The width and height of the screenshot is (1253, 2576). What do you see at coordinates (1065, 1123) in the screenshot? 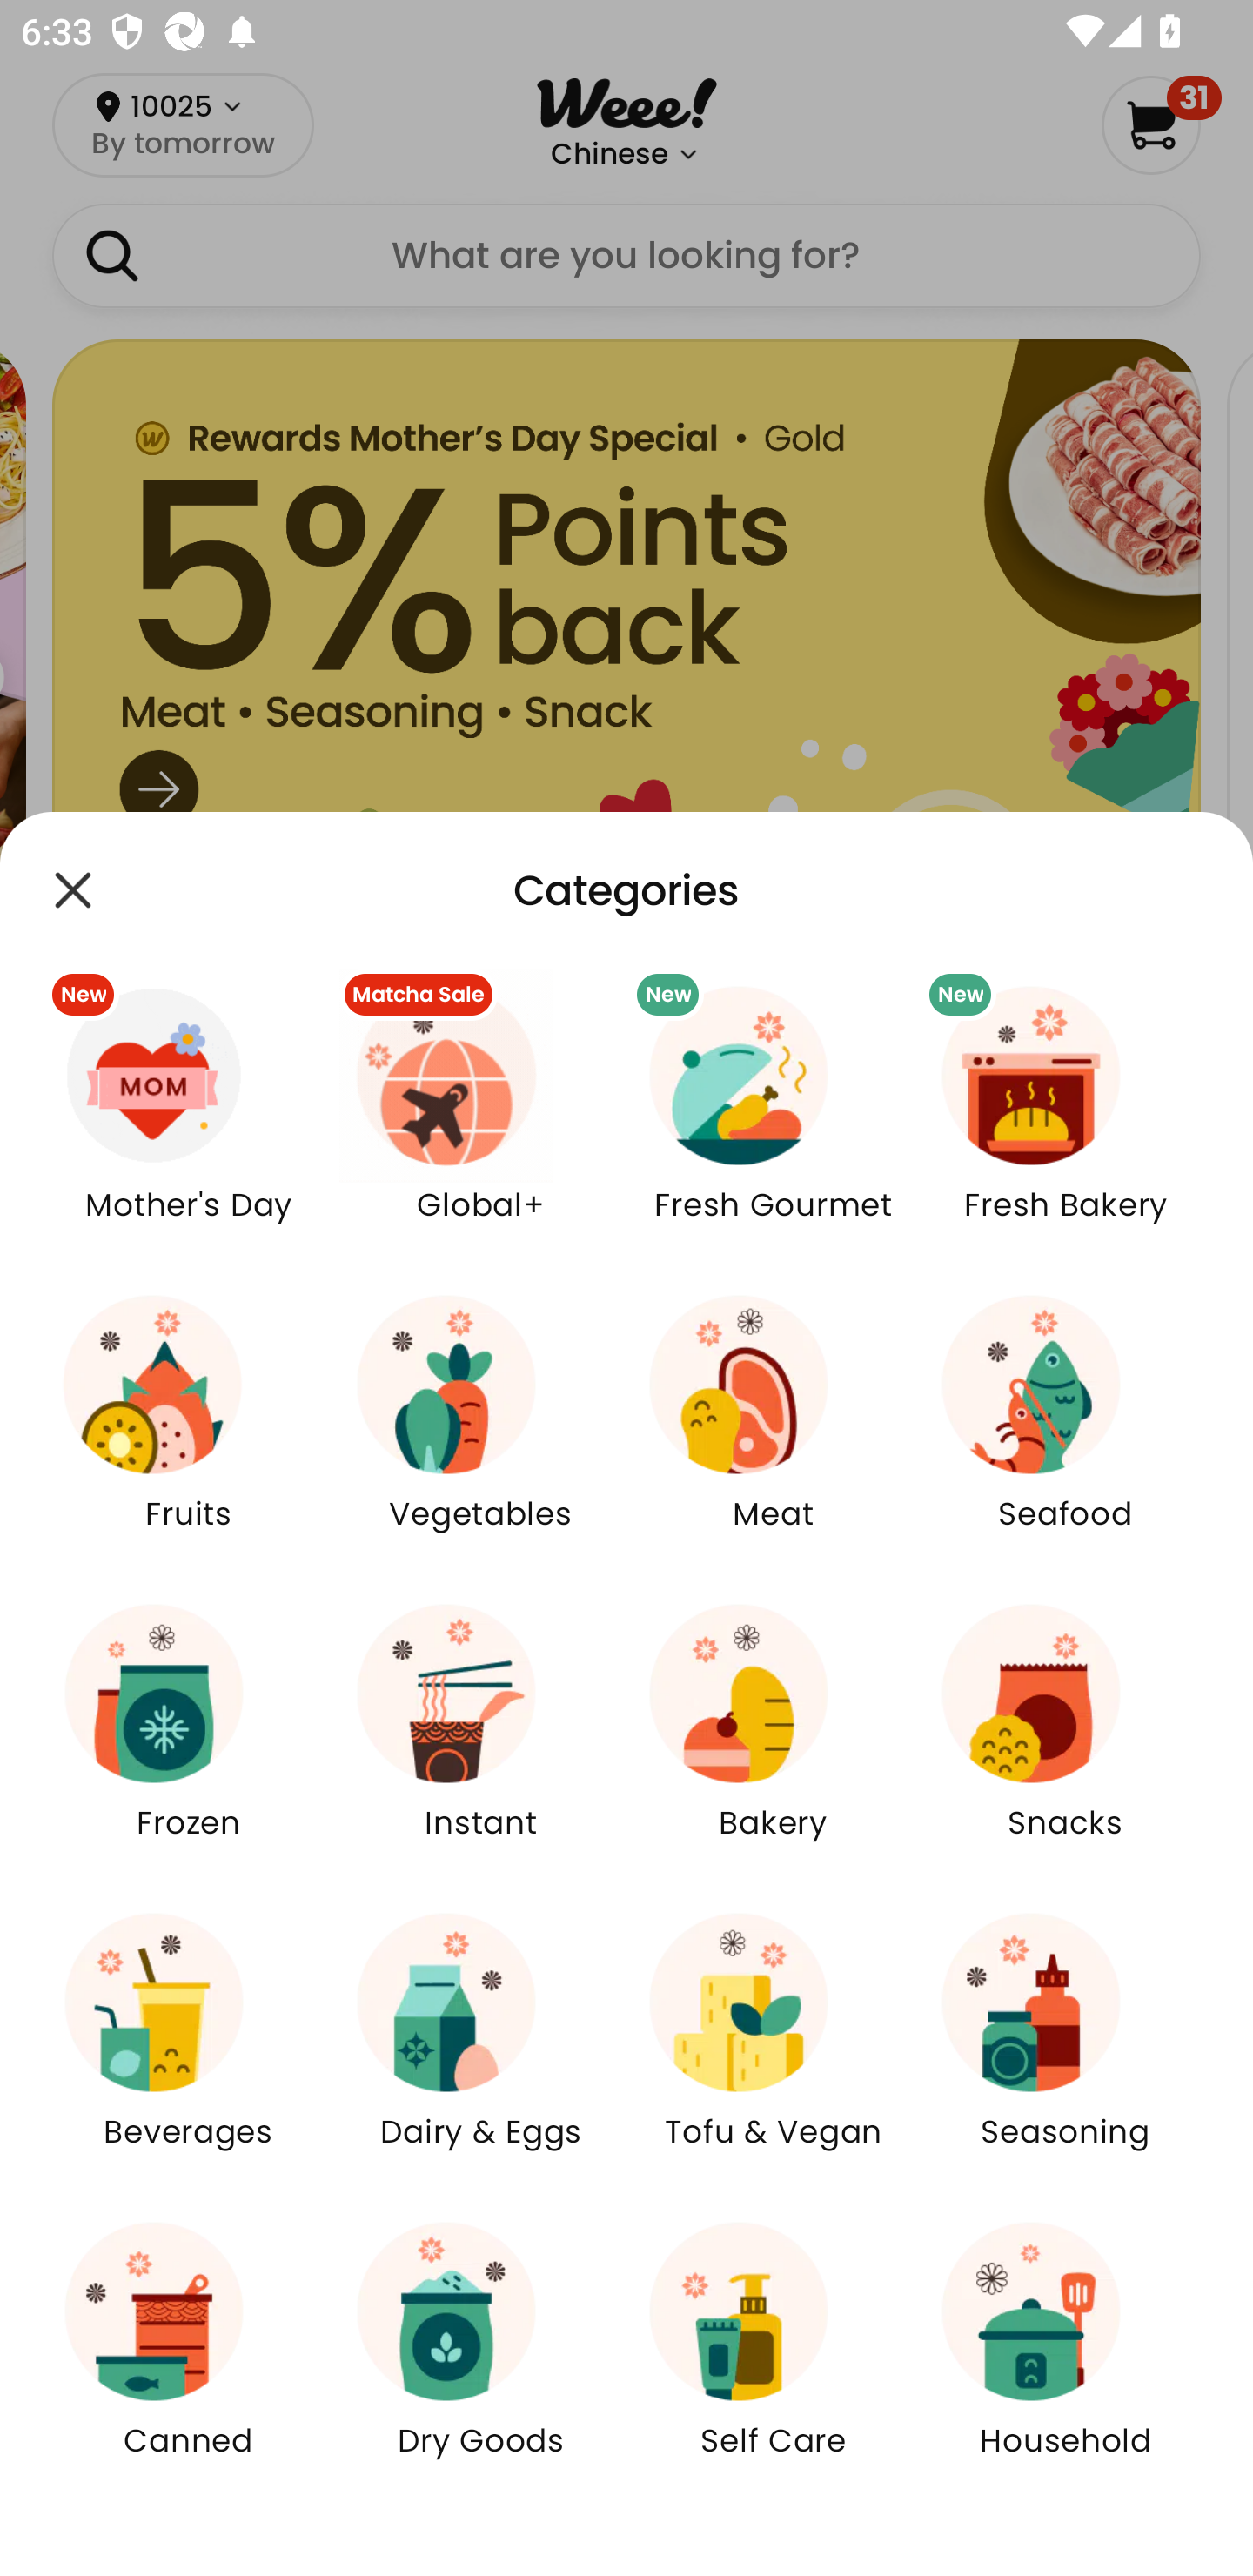
I see `New Fresh Bakery` at bounding box center [1065, 1123].